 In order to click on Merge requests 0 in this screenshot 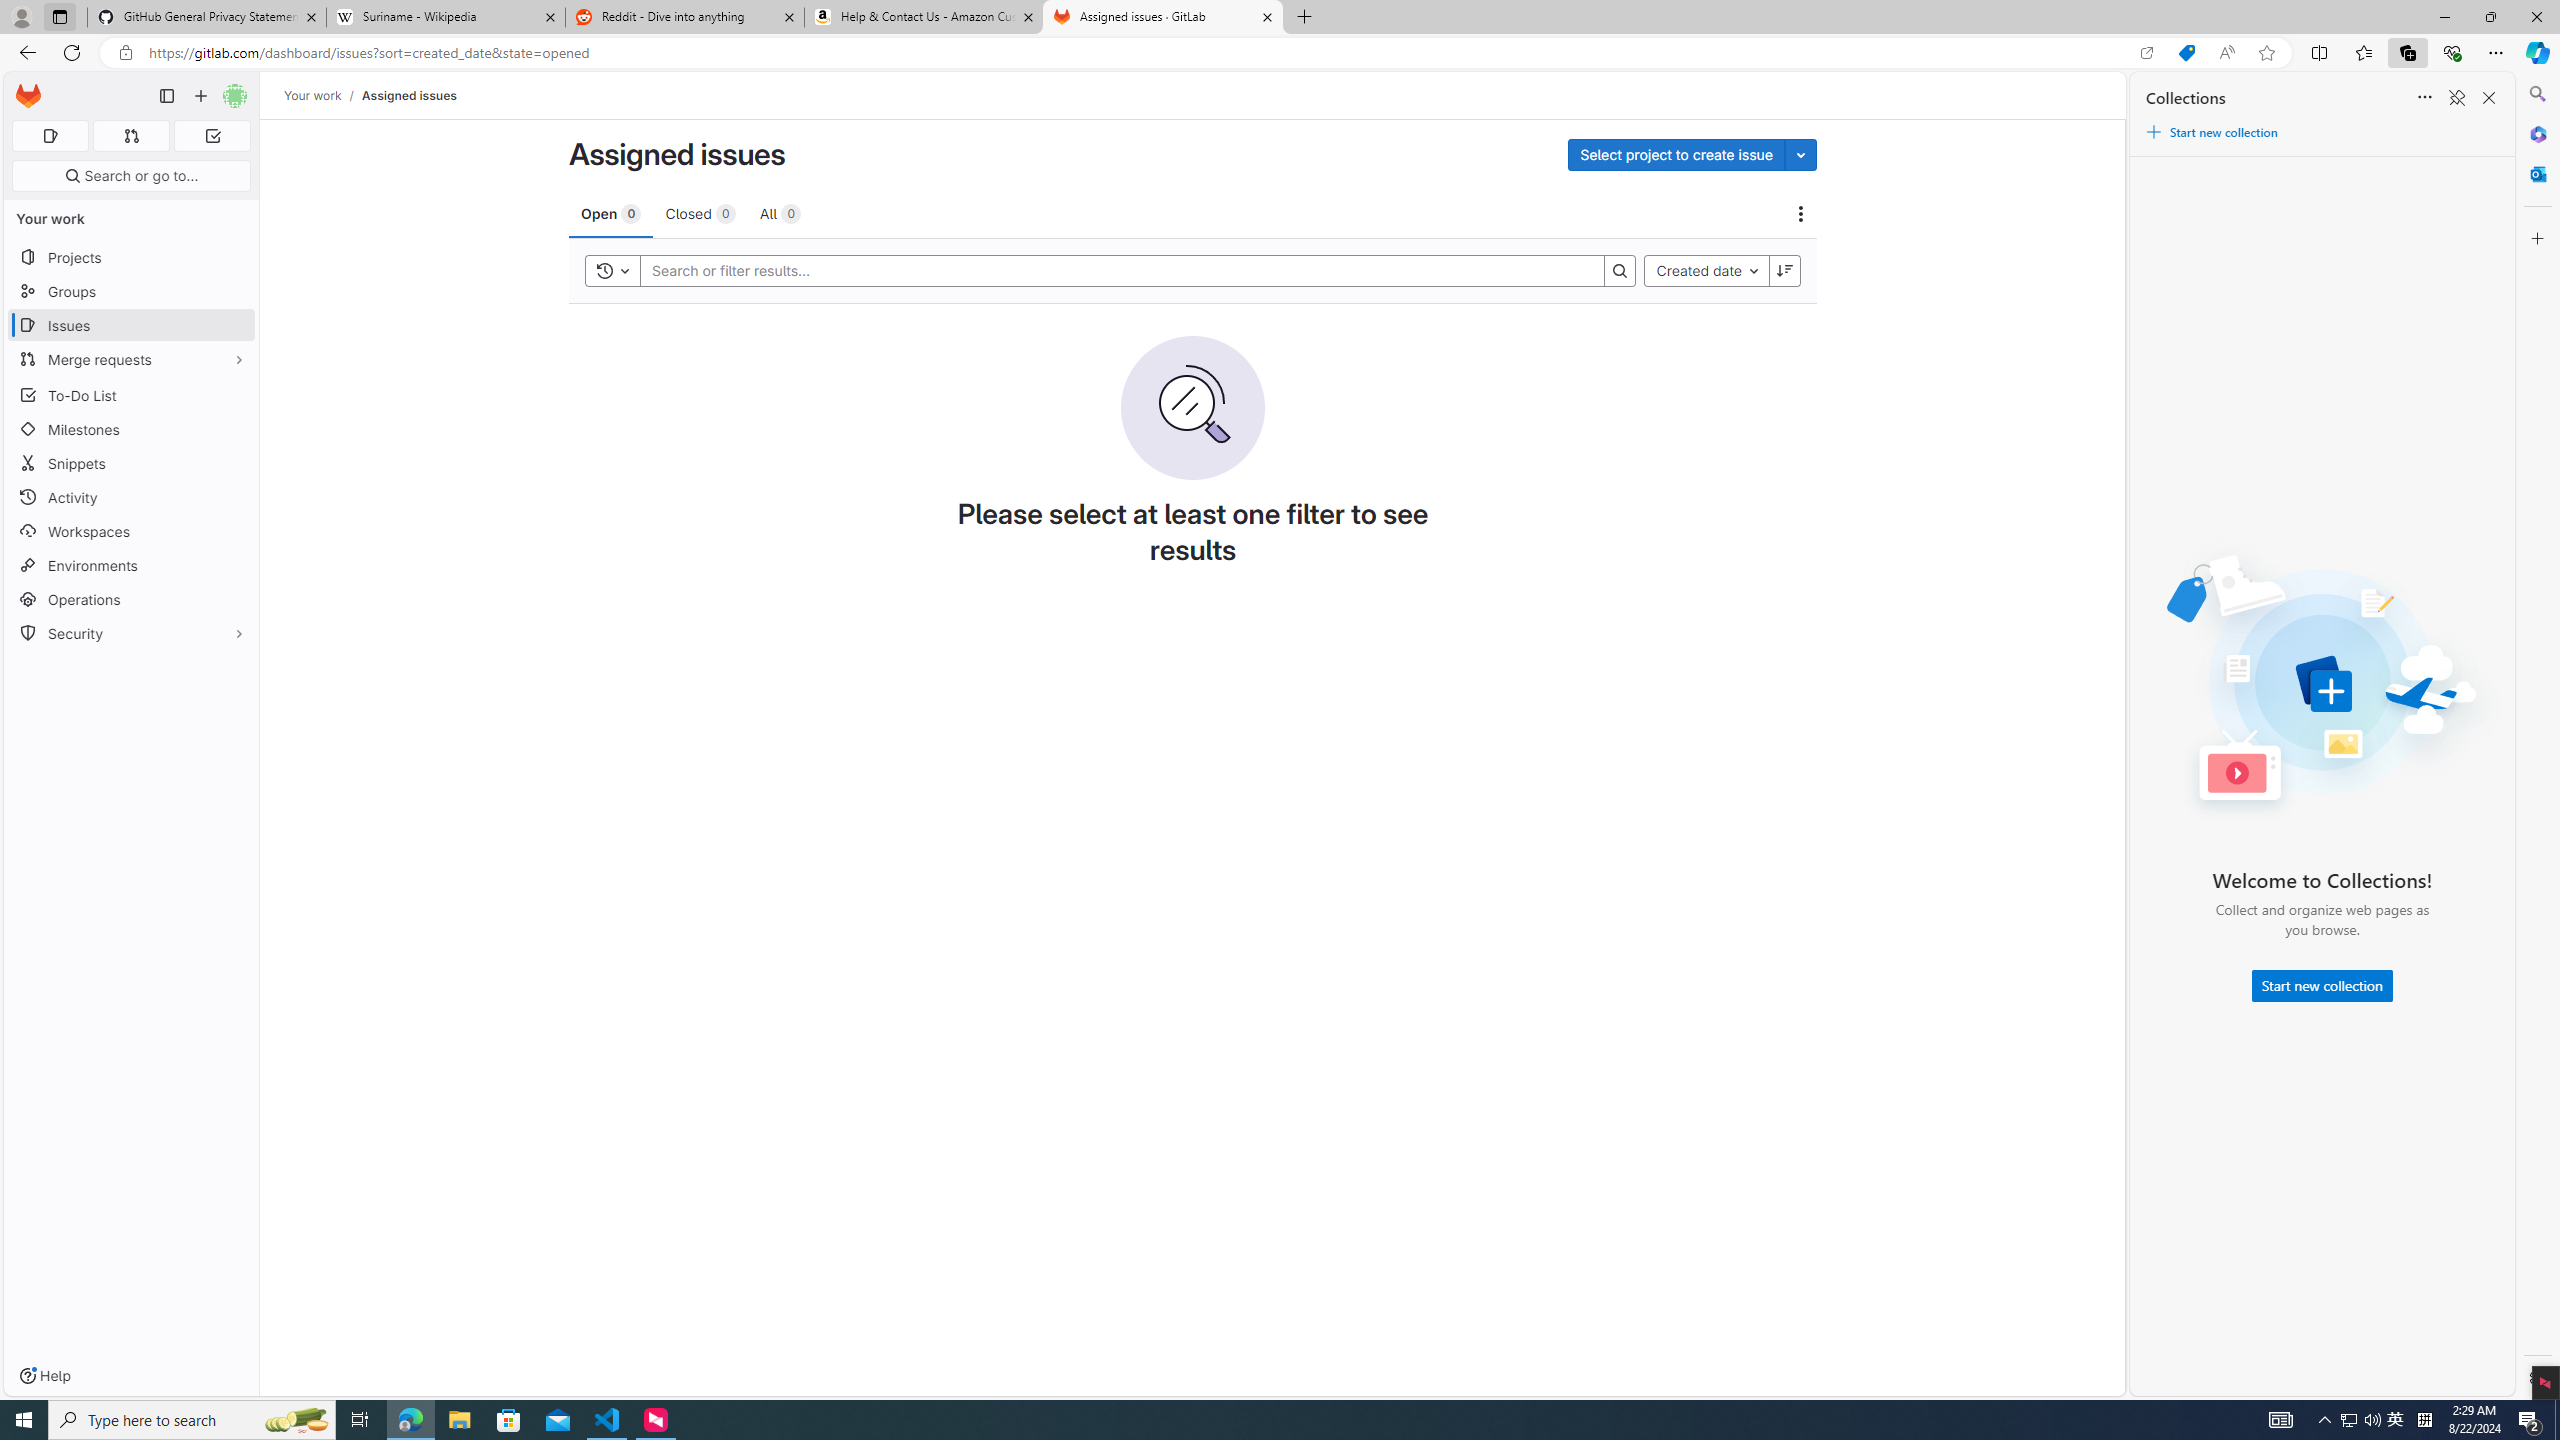, I will do `click(130, 136)`.